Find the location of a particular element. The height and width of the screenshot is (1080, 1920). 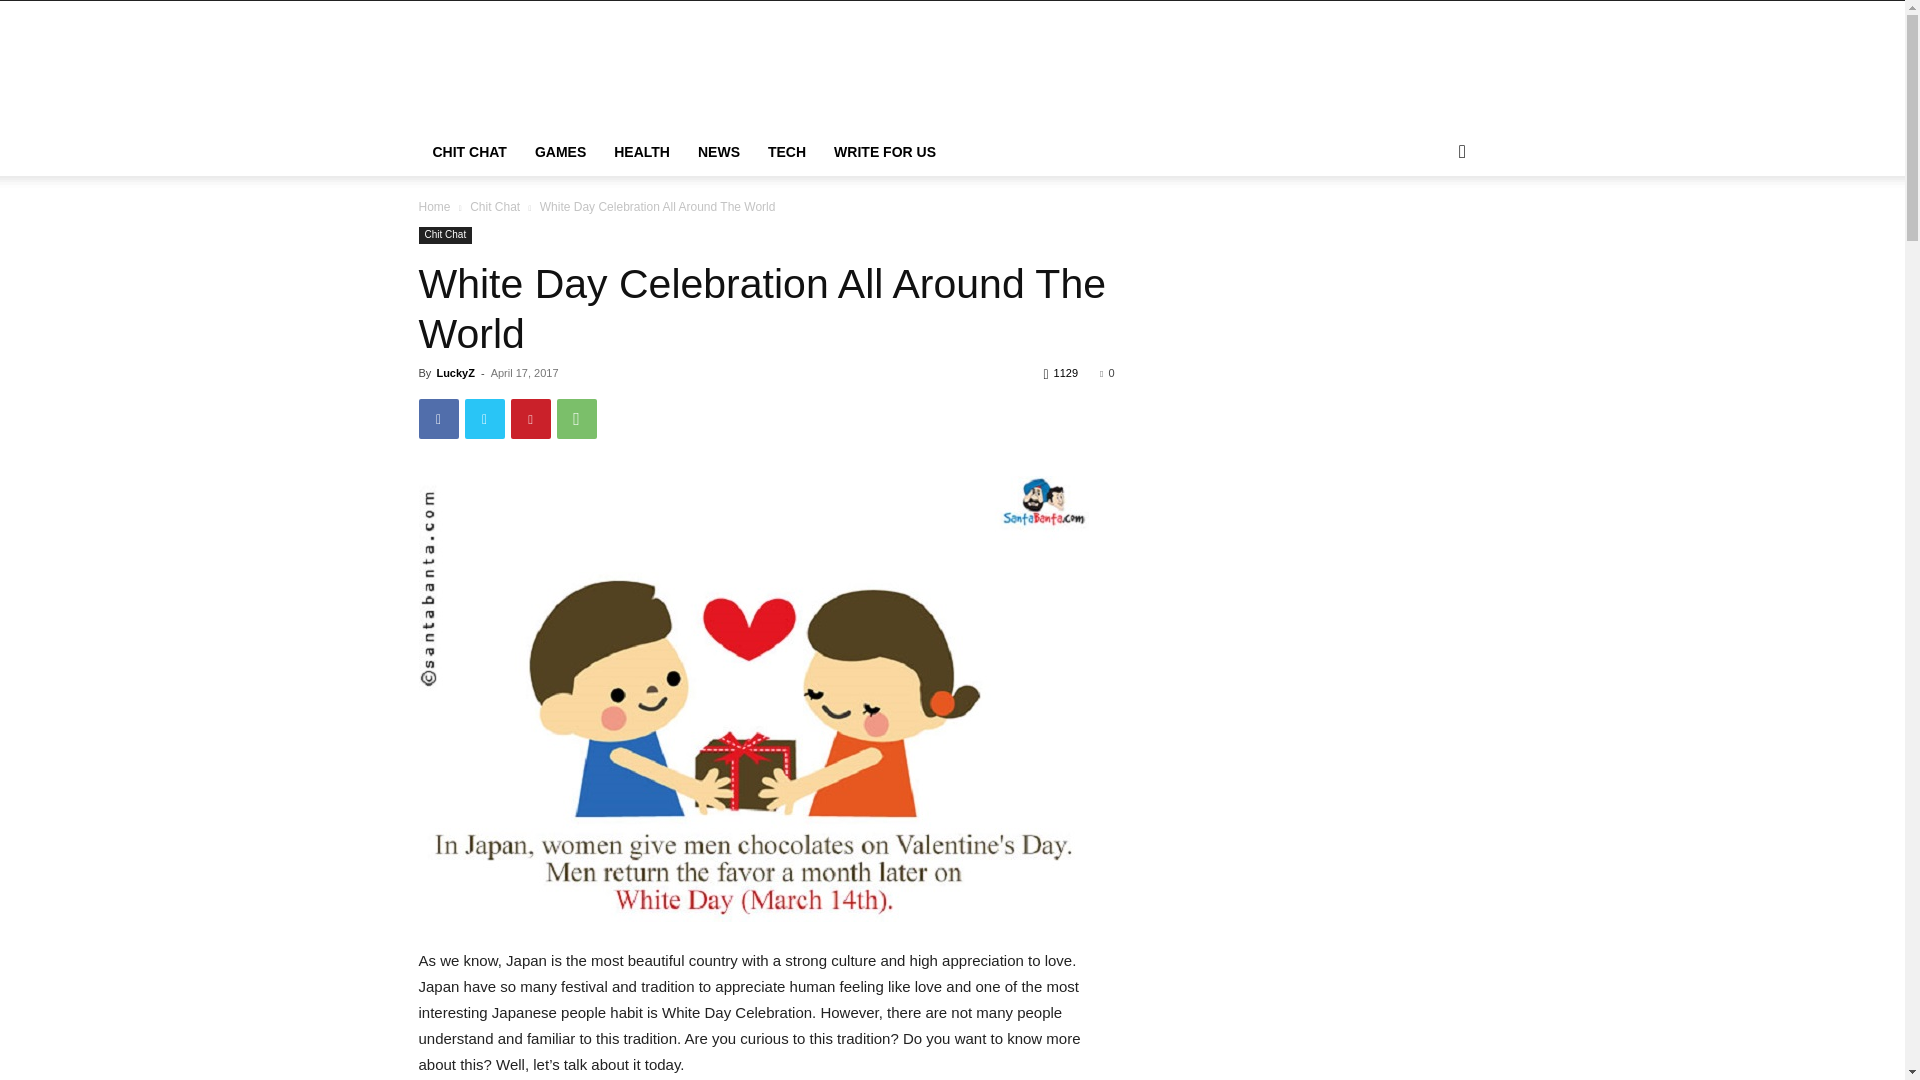

Chit Chat is located at coordinates (495, 206).